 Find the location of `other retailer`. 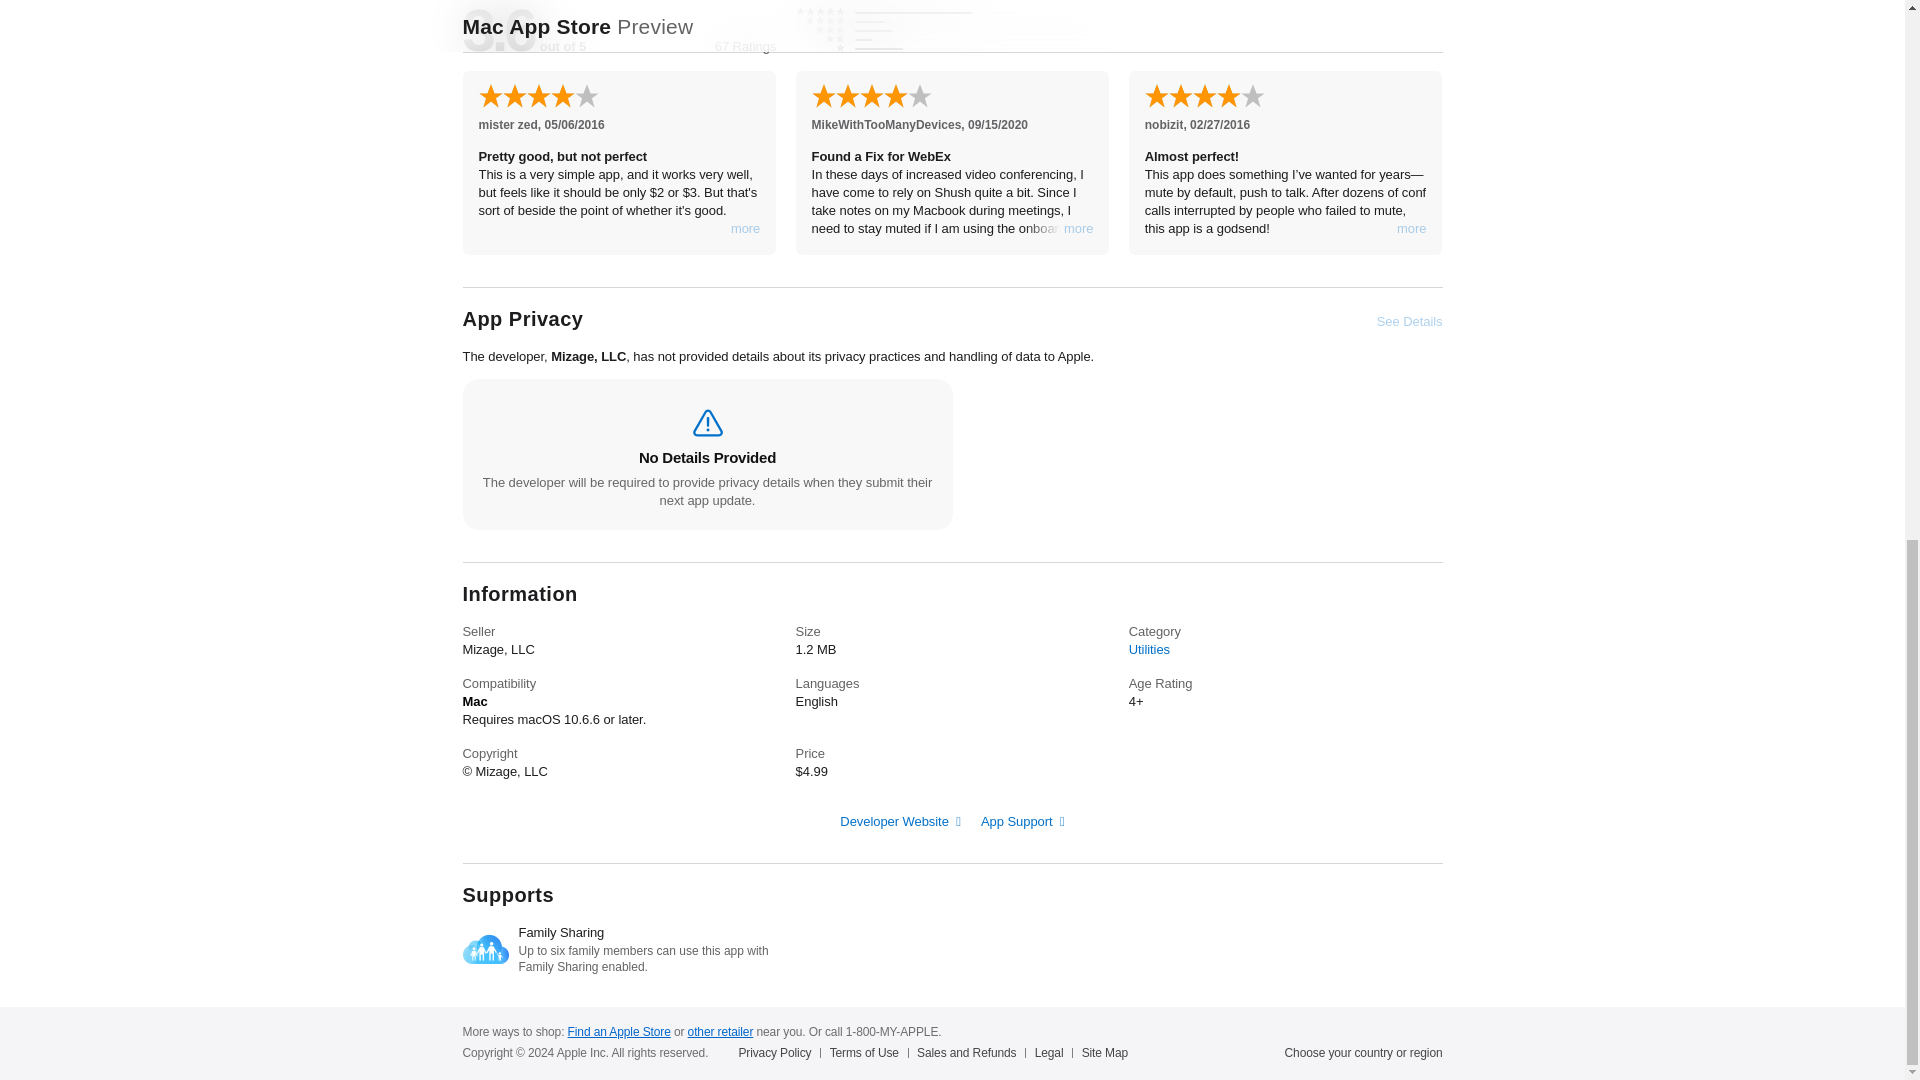

other retailer is located at coordinates (720, 1031).